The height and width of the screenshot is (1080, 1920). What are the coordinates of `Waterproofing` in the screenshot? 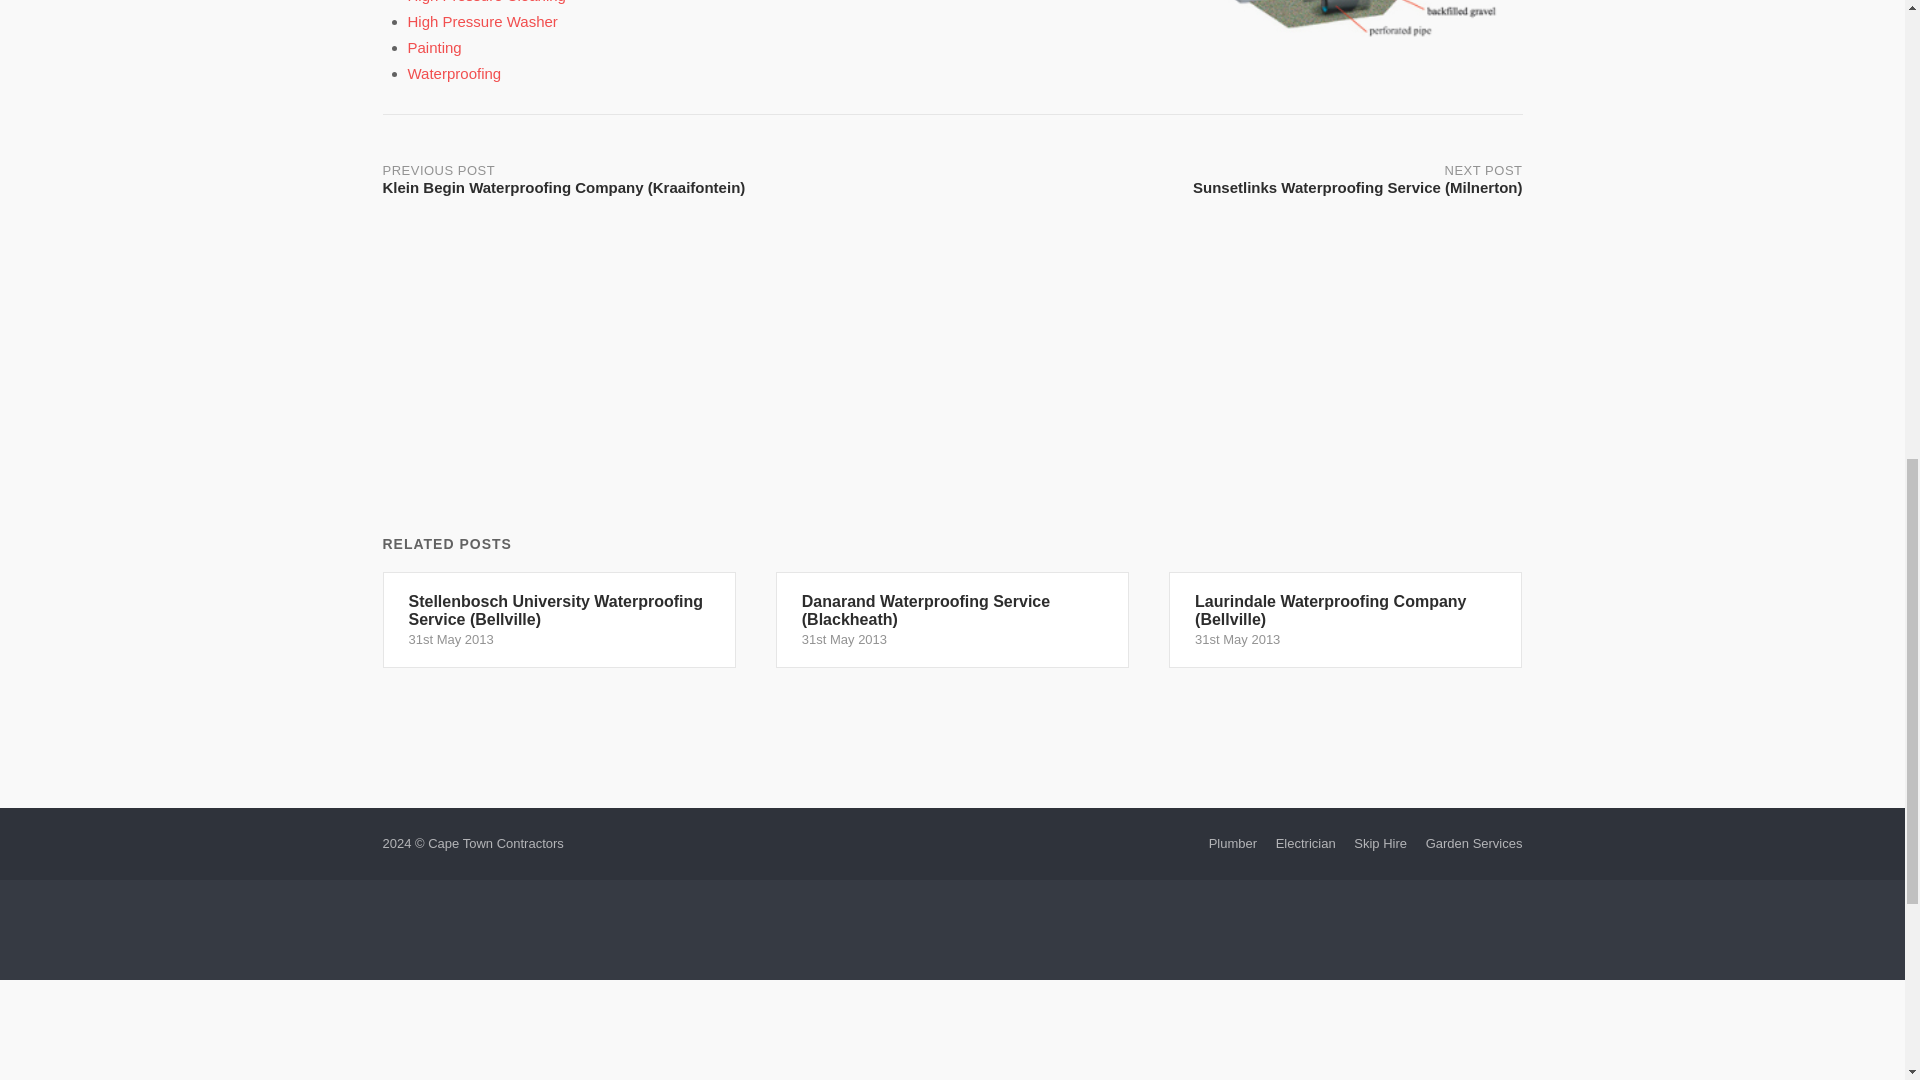 It's located at (454, 73).